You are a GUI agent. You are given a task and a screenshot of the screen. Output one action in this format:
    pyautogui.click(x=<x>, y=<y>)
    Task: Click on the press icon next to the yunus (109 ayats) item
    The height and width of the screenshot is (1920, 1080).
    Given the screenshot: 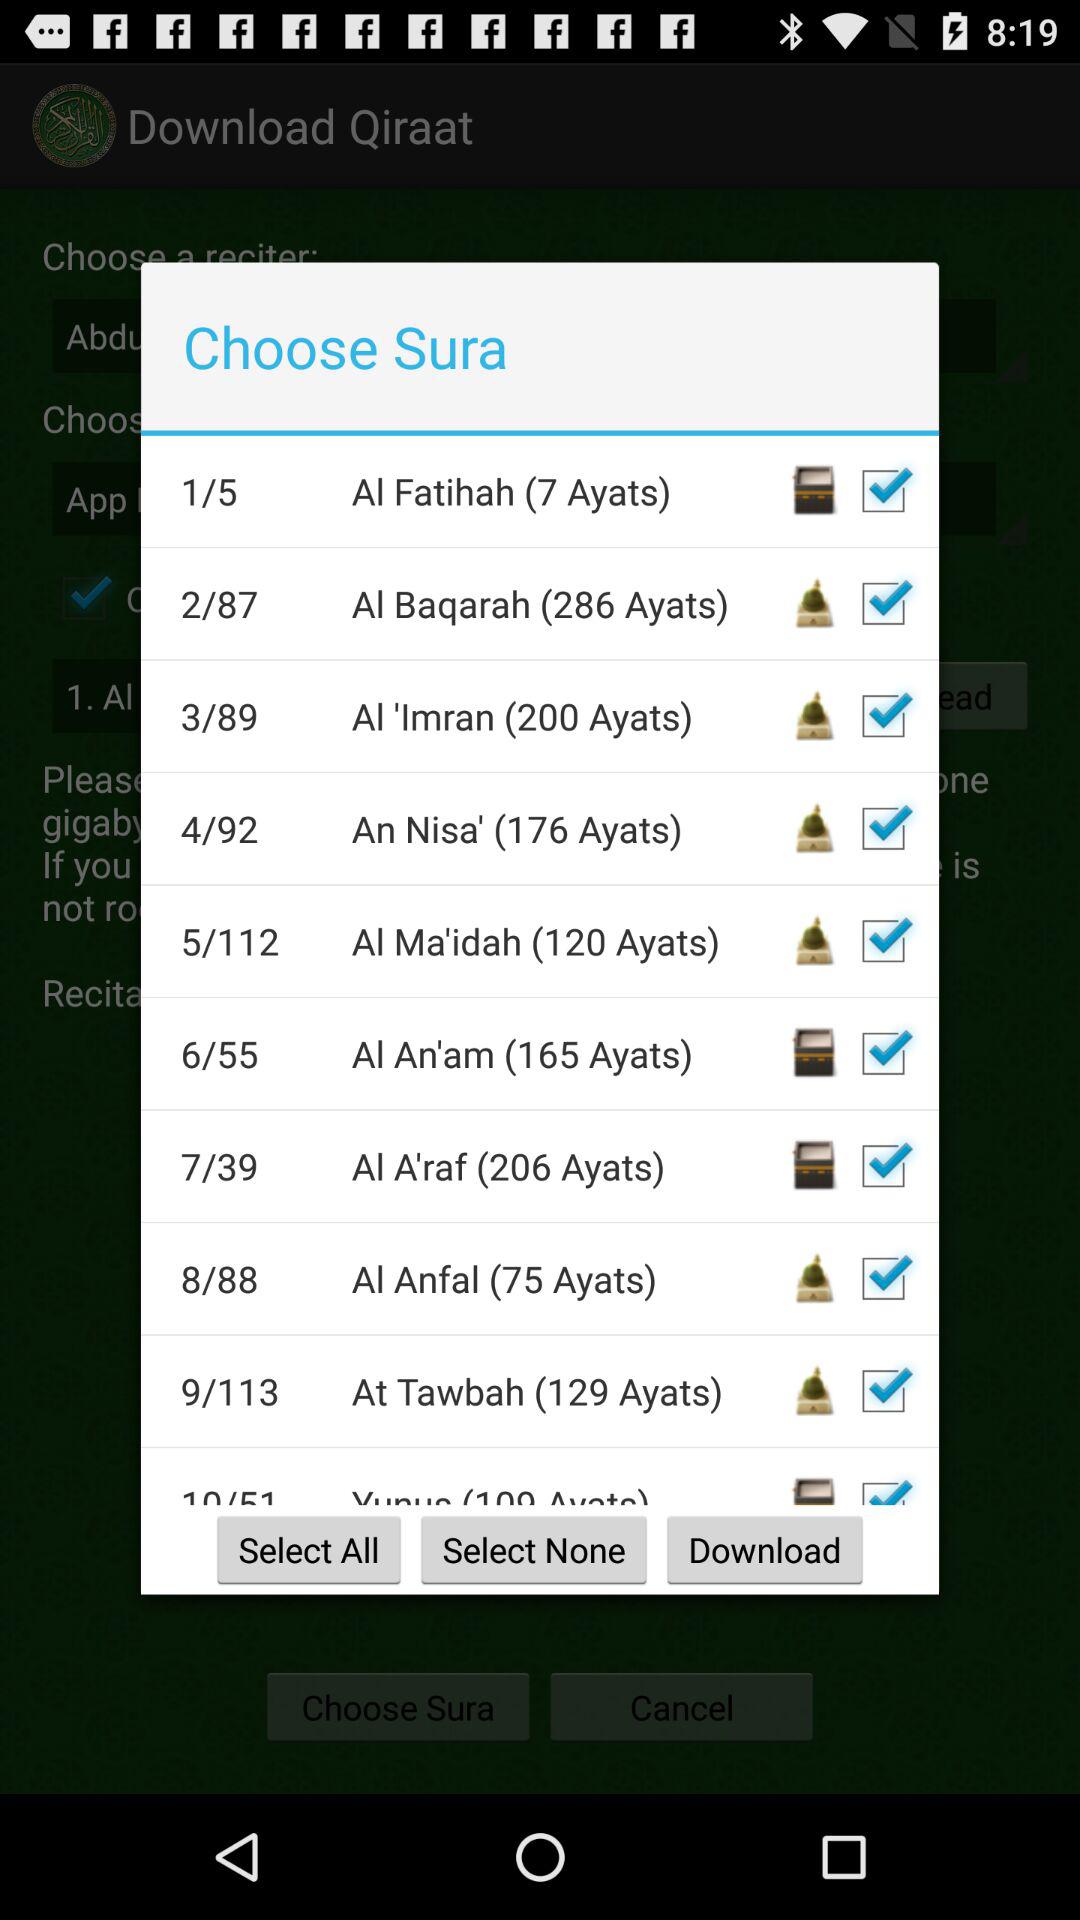 What is the action you would take?
    pyautogui.click(x=252, y=1492)
    